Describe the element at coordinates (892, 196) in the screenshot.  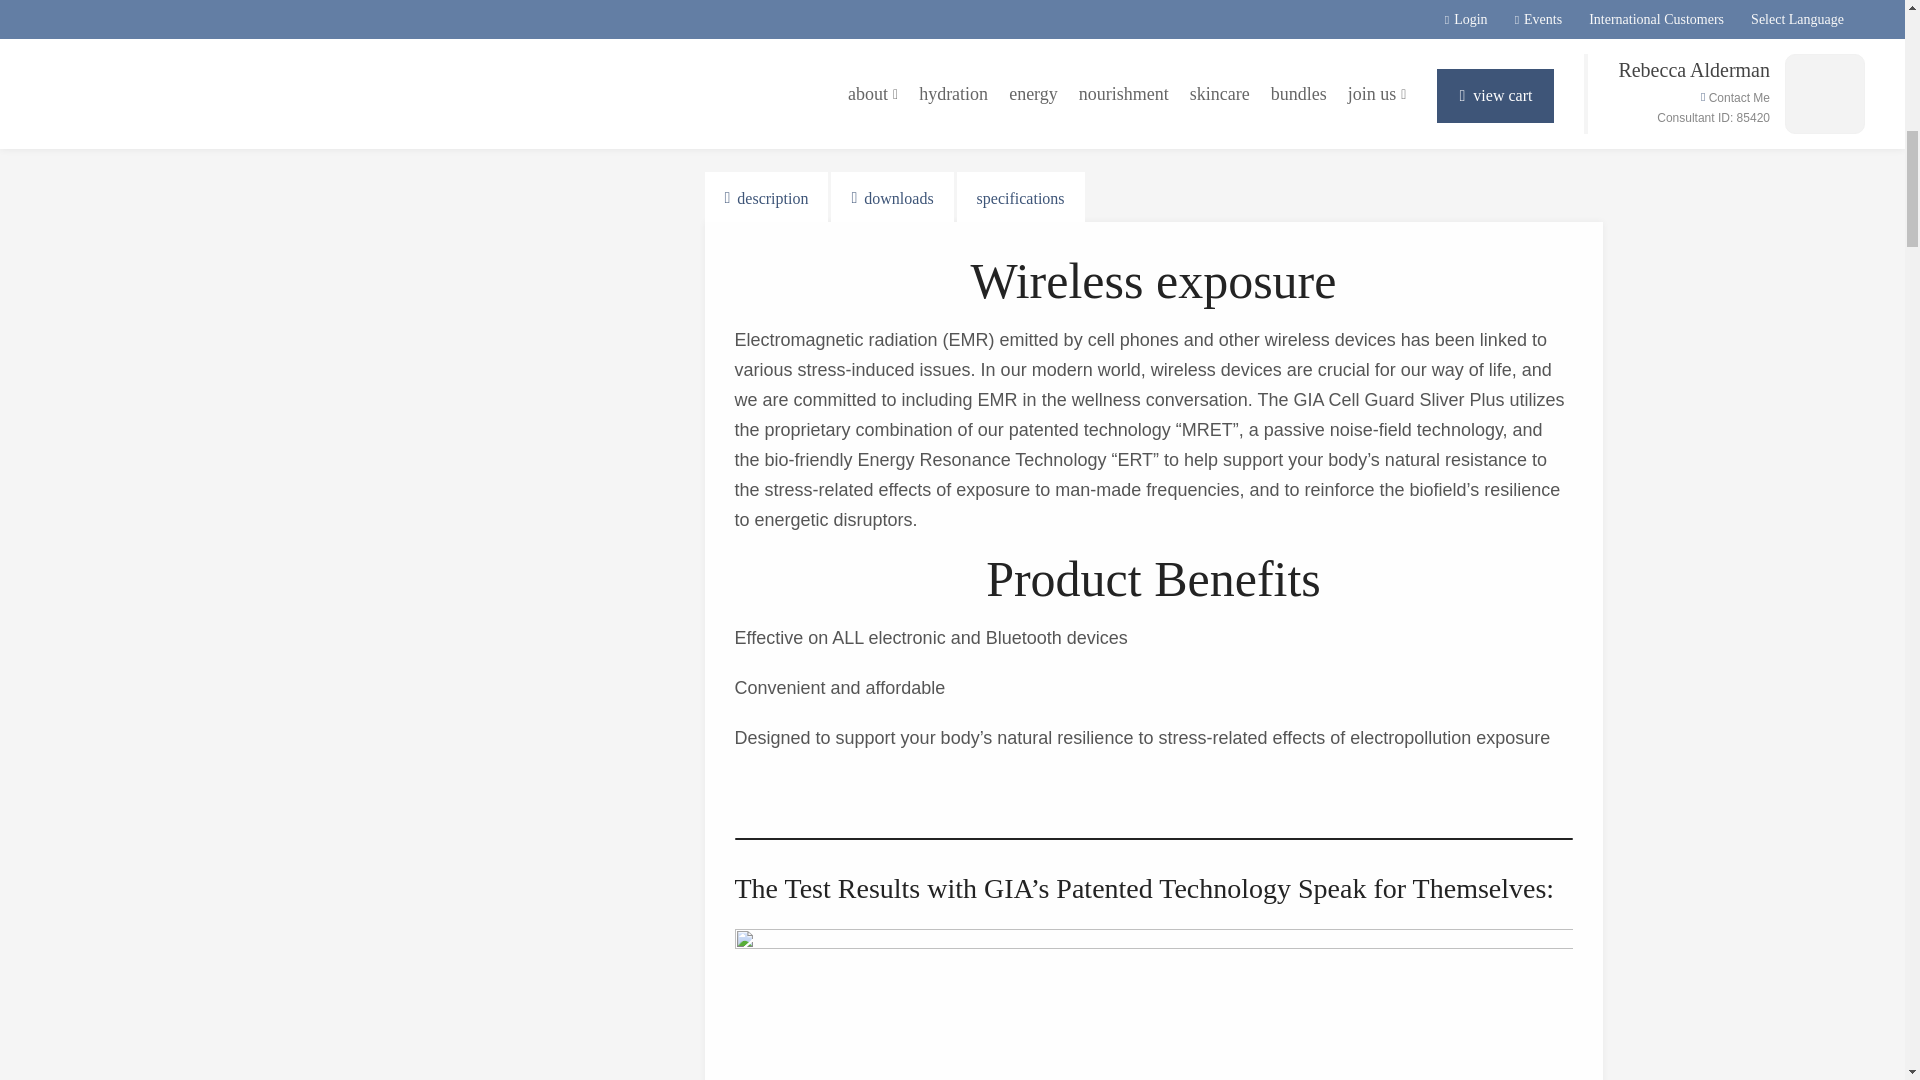
I see `downloads` at that location.